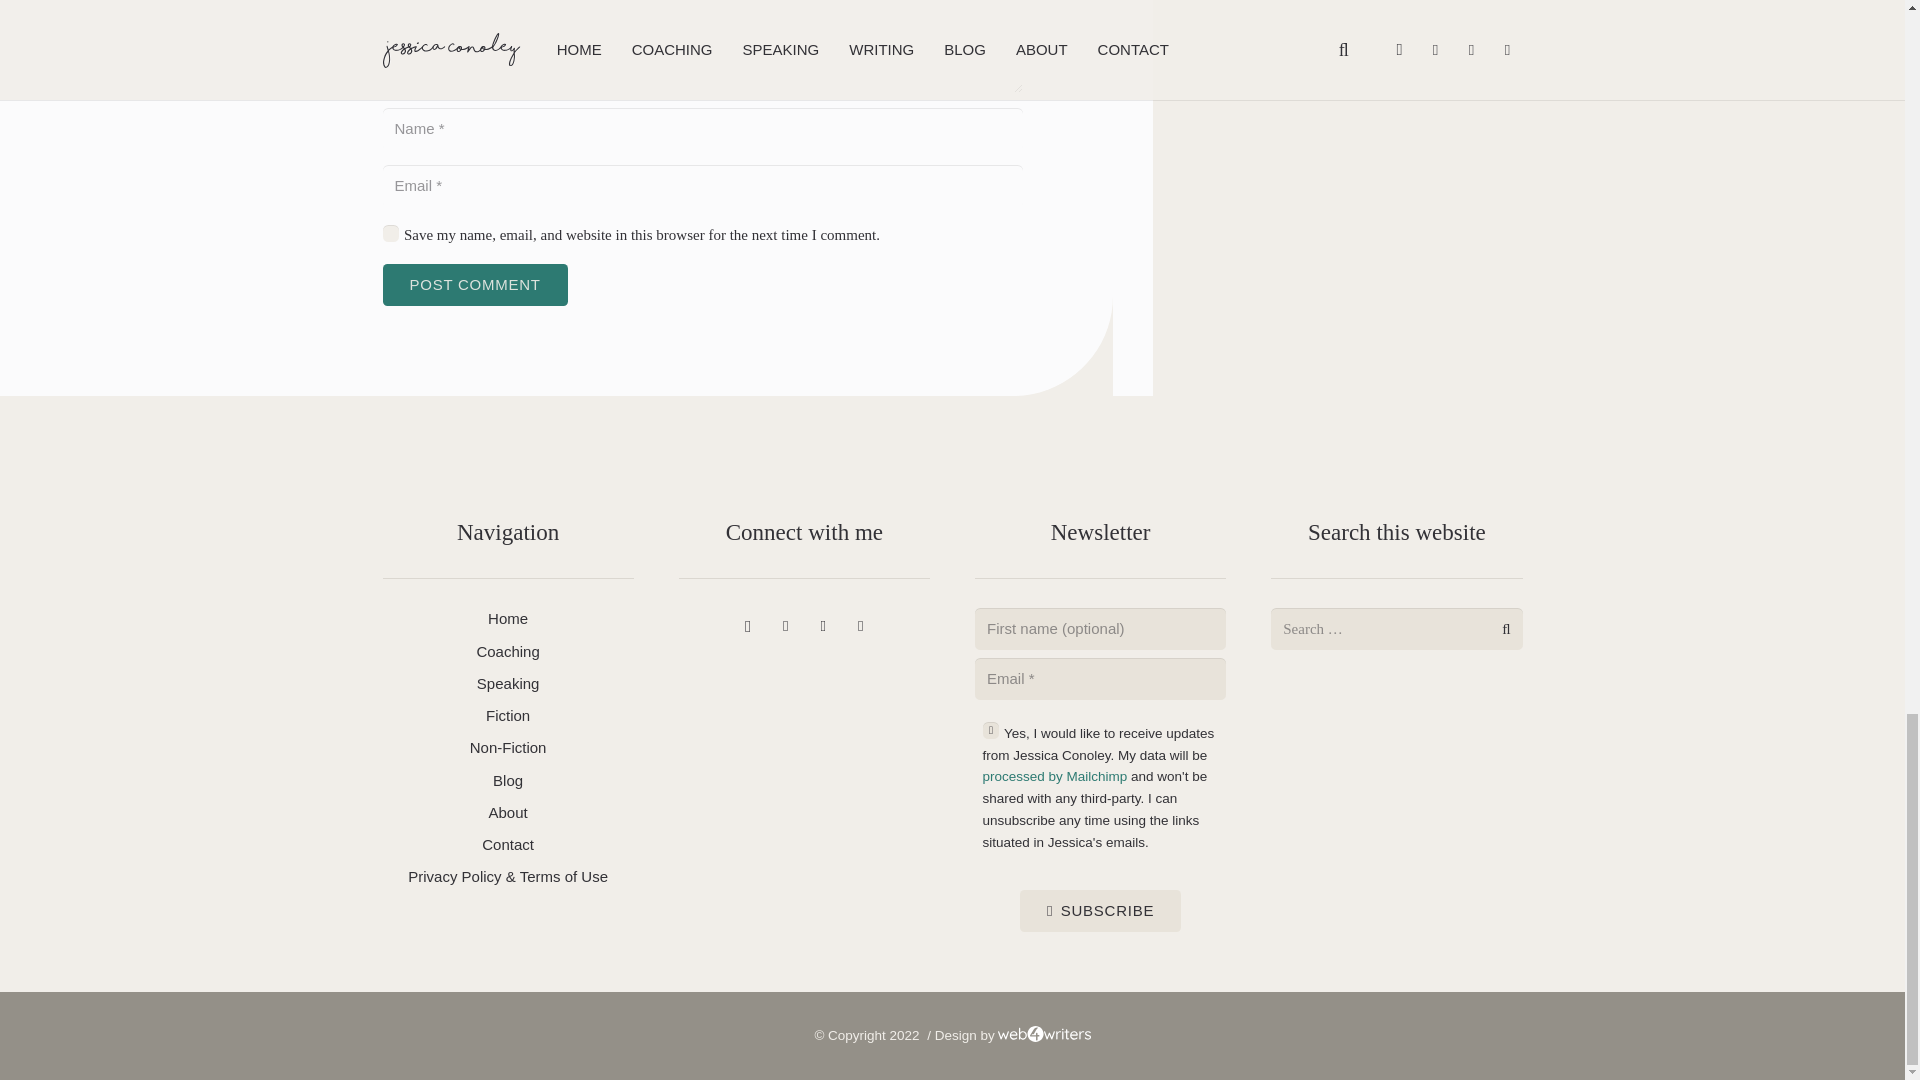 The width and height of the screenshot is (1920, 1080). I want to click on LinkedIn, so click(785, 626).